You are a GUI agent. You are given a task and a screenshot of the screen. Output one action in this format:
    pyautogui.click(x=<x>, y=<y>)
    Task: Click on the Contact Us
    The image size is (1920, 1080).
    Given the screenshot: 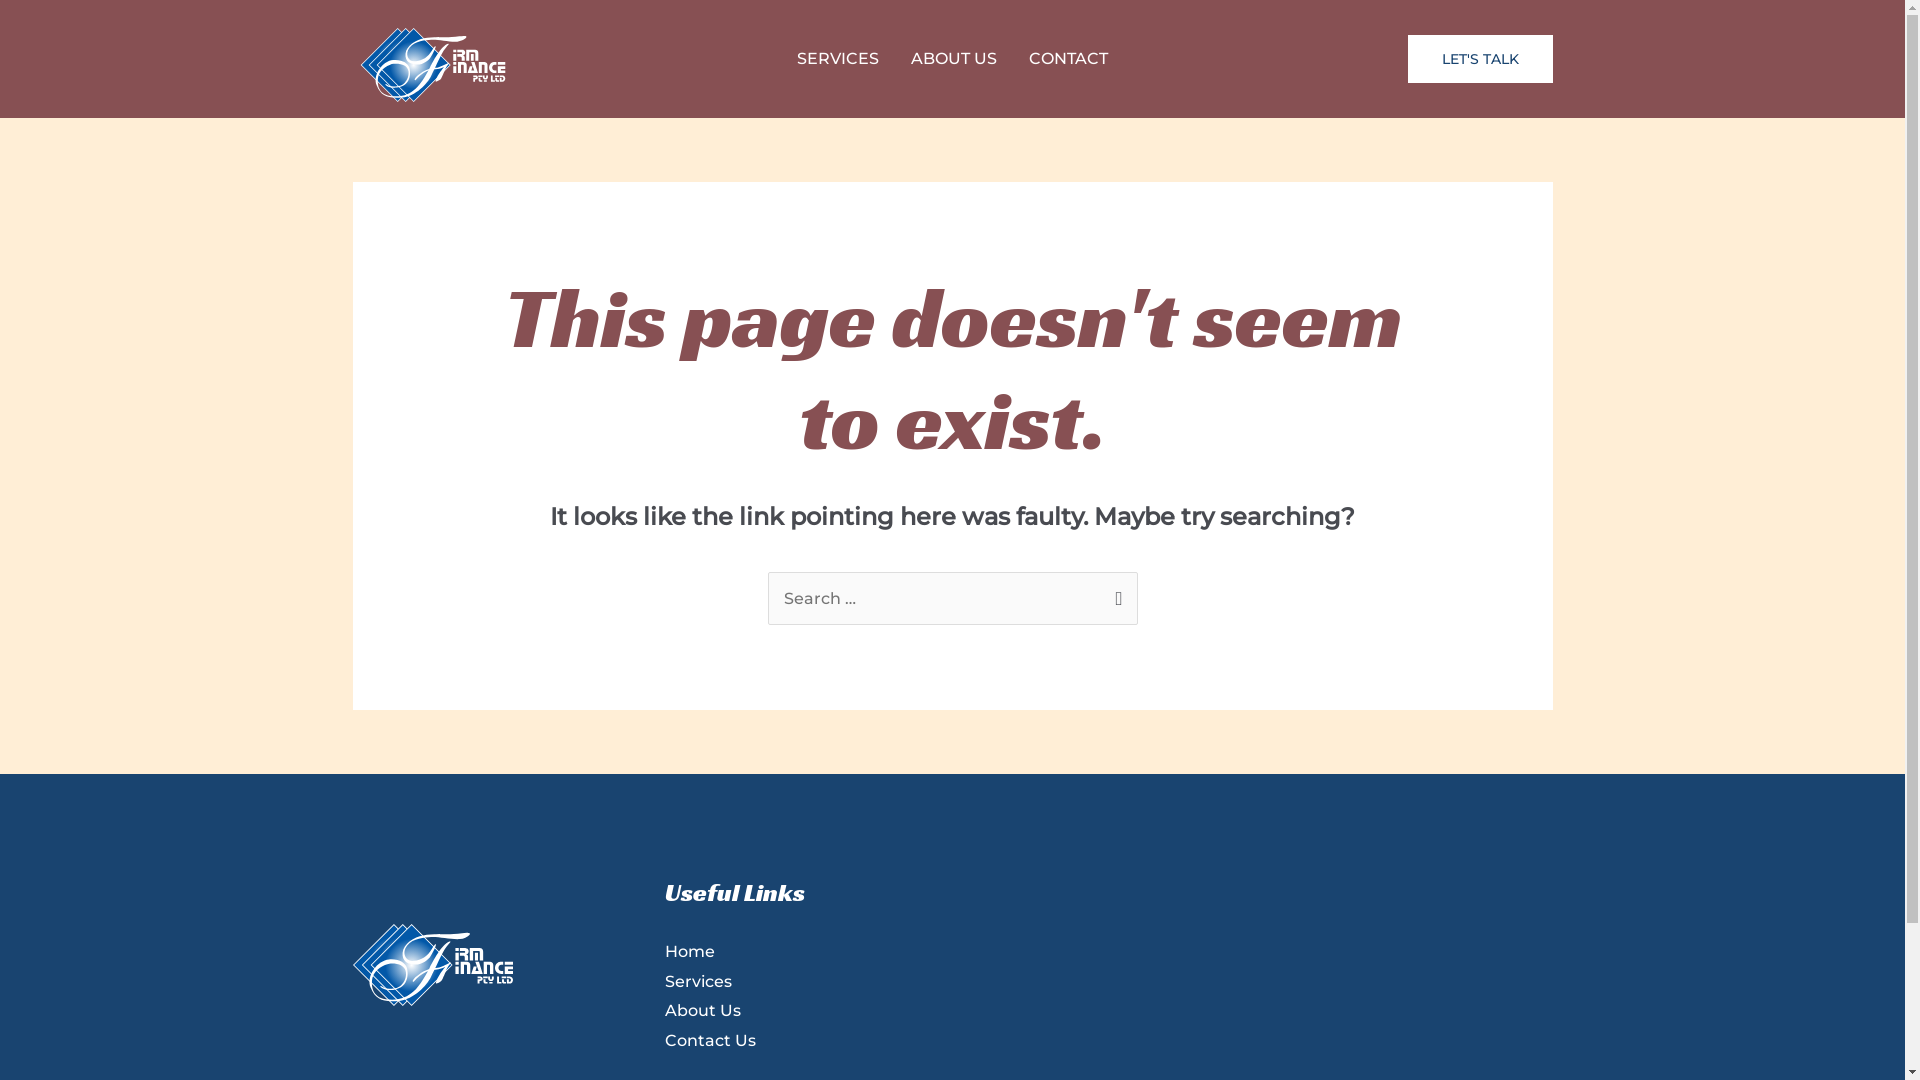 What is the action you would take?
    pyautogui.click(x=710, y=1040)
    